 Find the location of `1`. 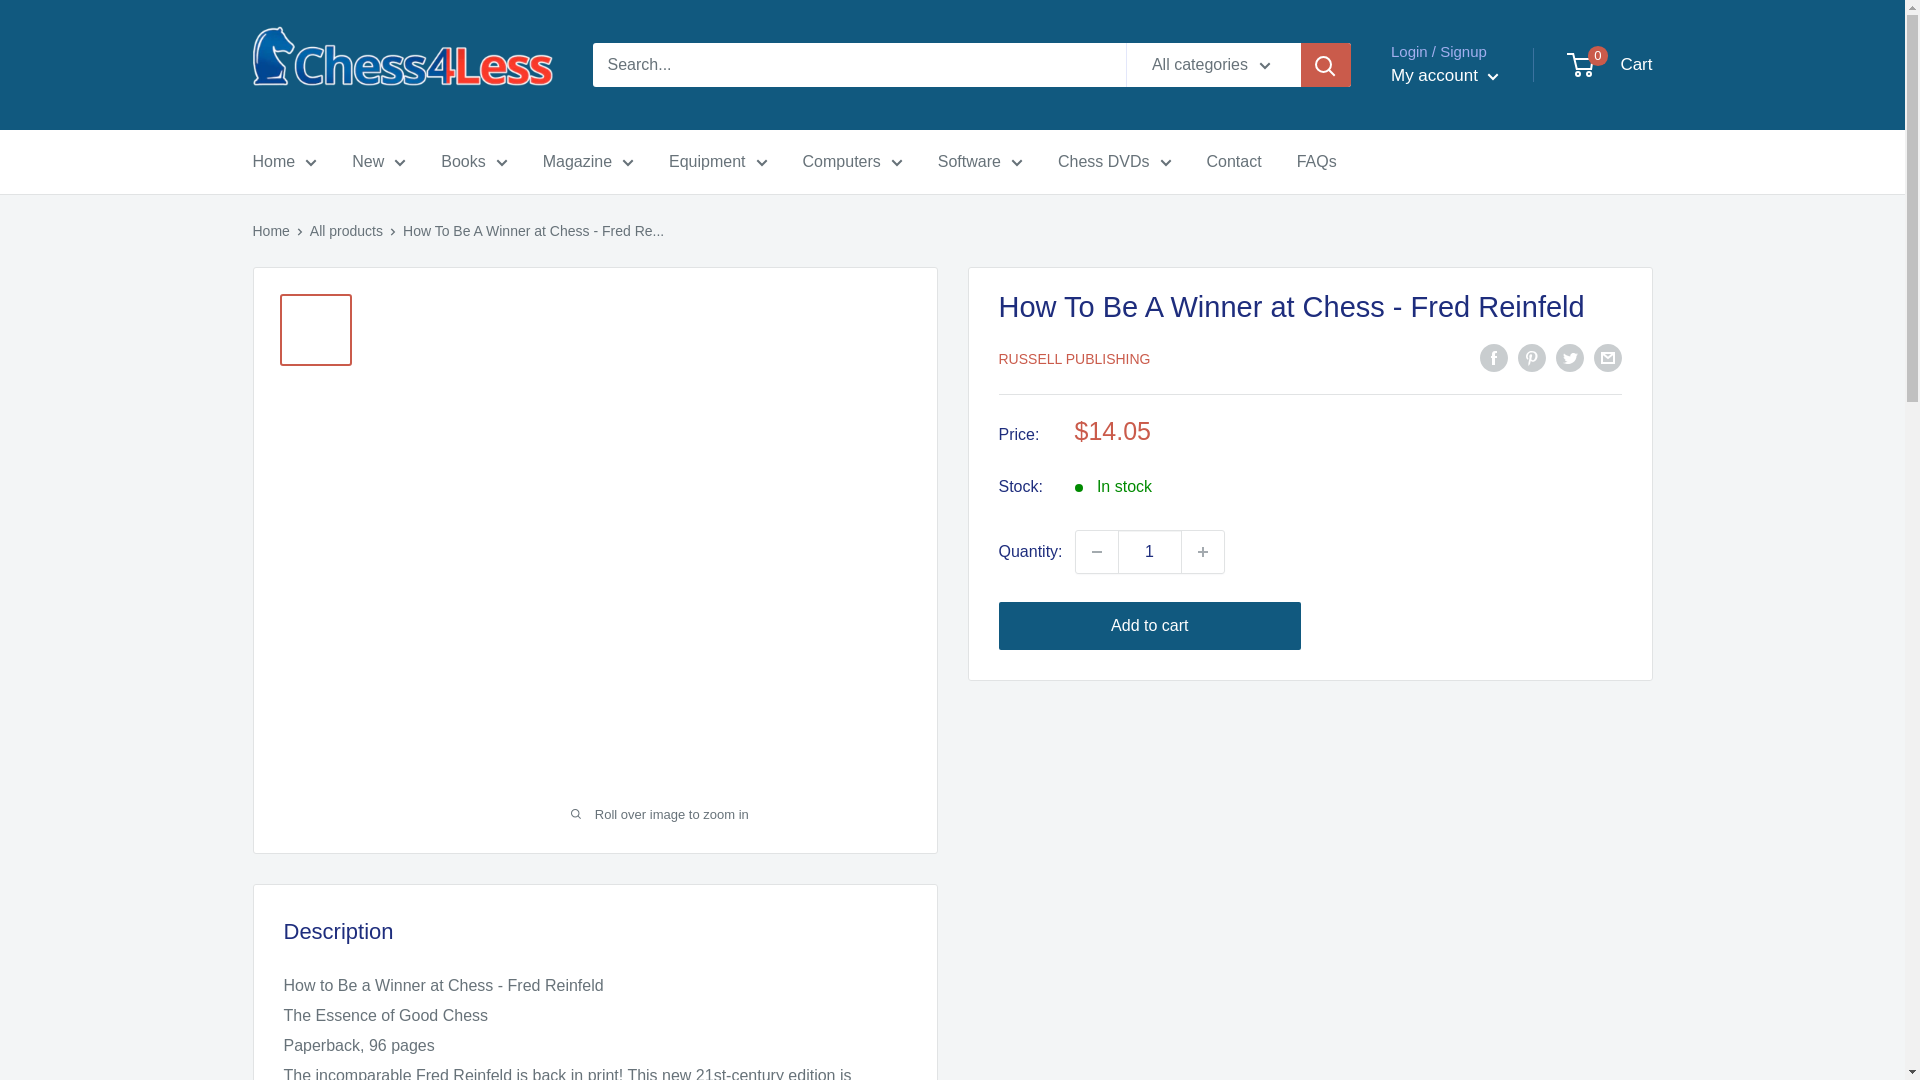

1 is located at coordinates (1150, 552).